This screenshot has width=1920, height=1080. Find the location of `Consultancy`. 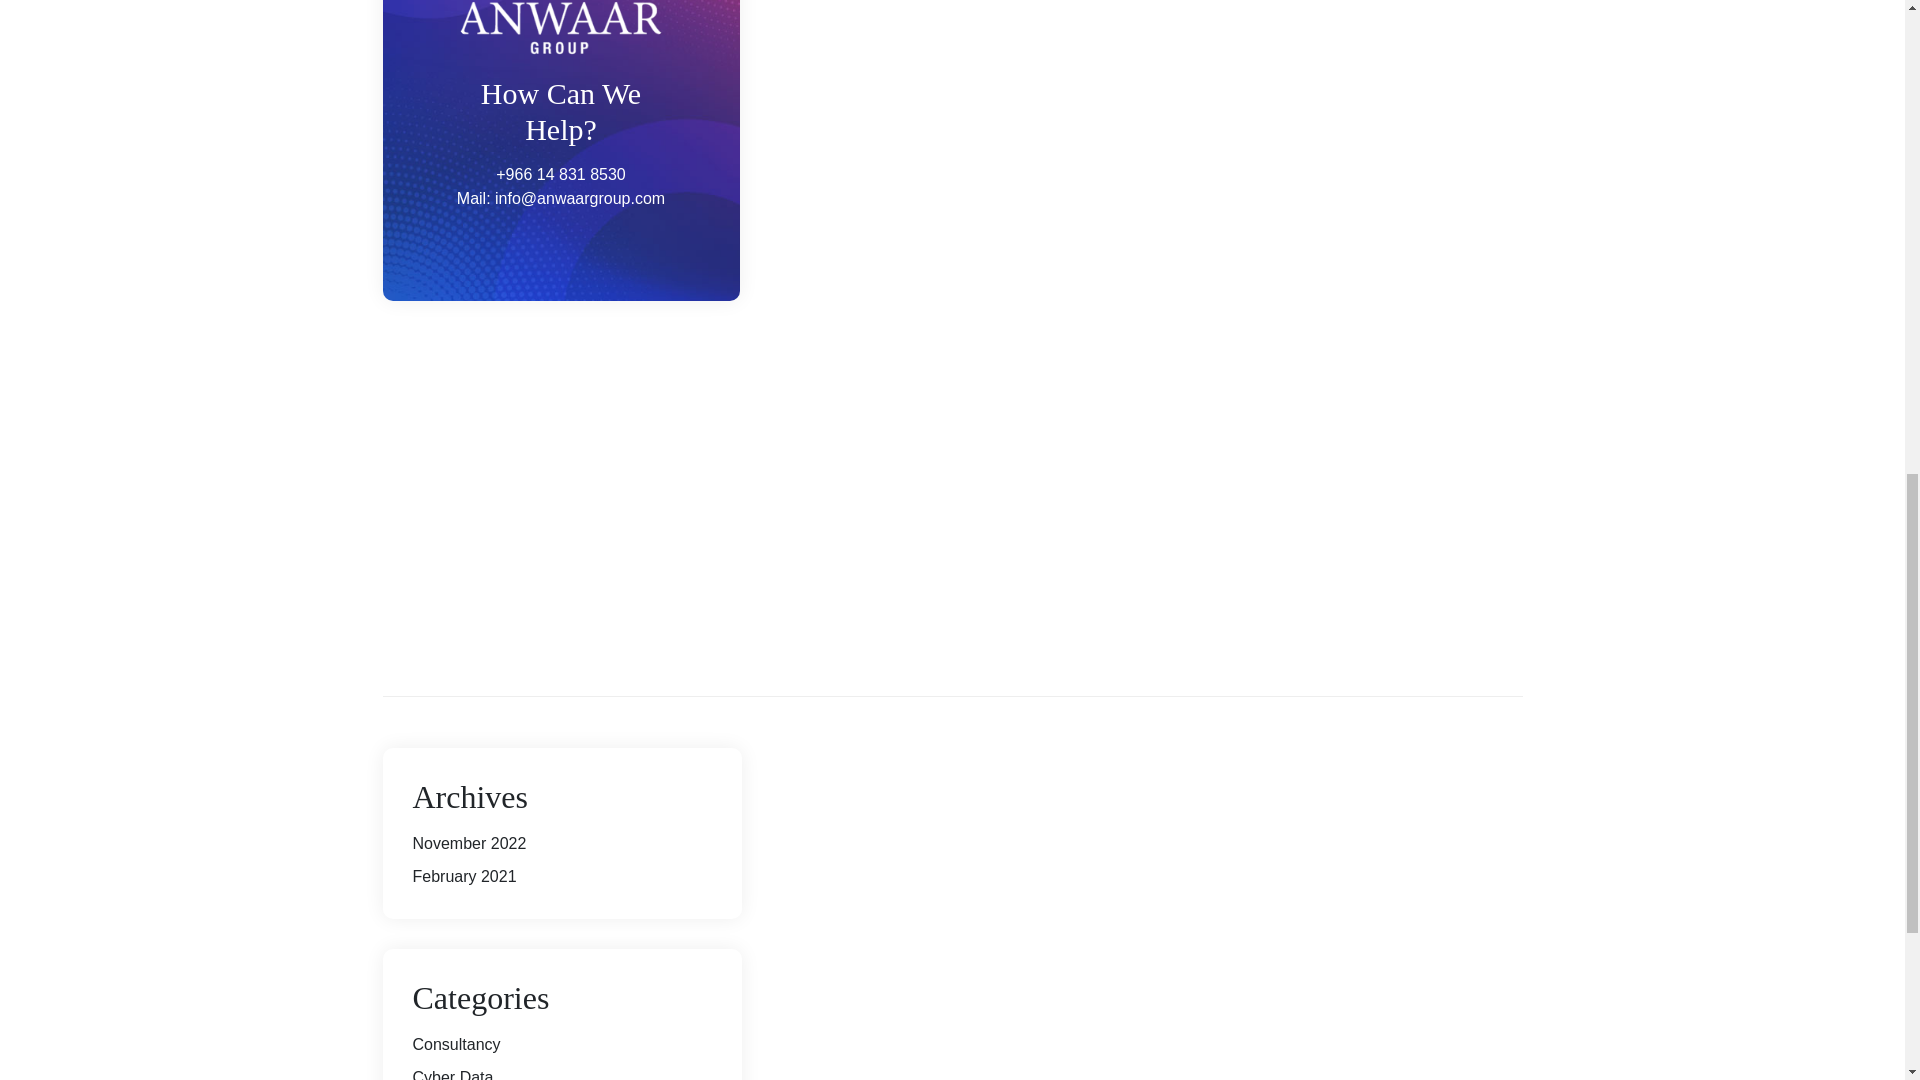

Consultancy is located at coordinates (456, 1044).